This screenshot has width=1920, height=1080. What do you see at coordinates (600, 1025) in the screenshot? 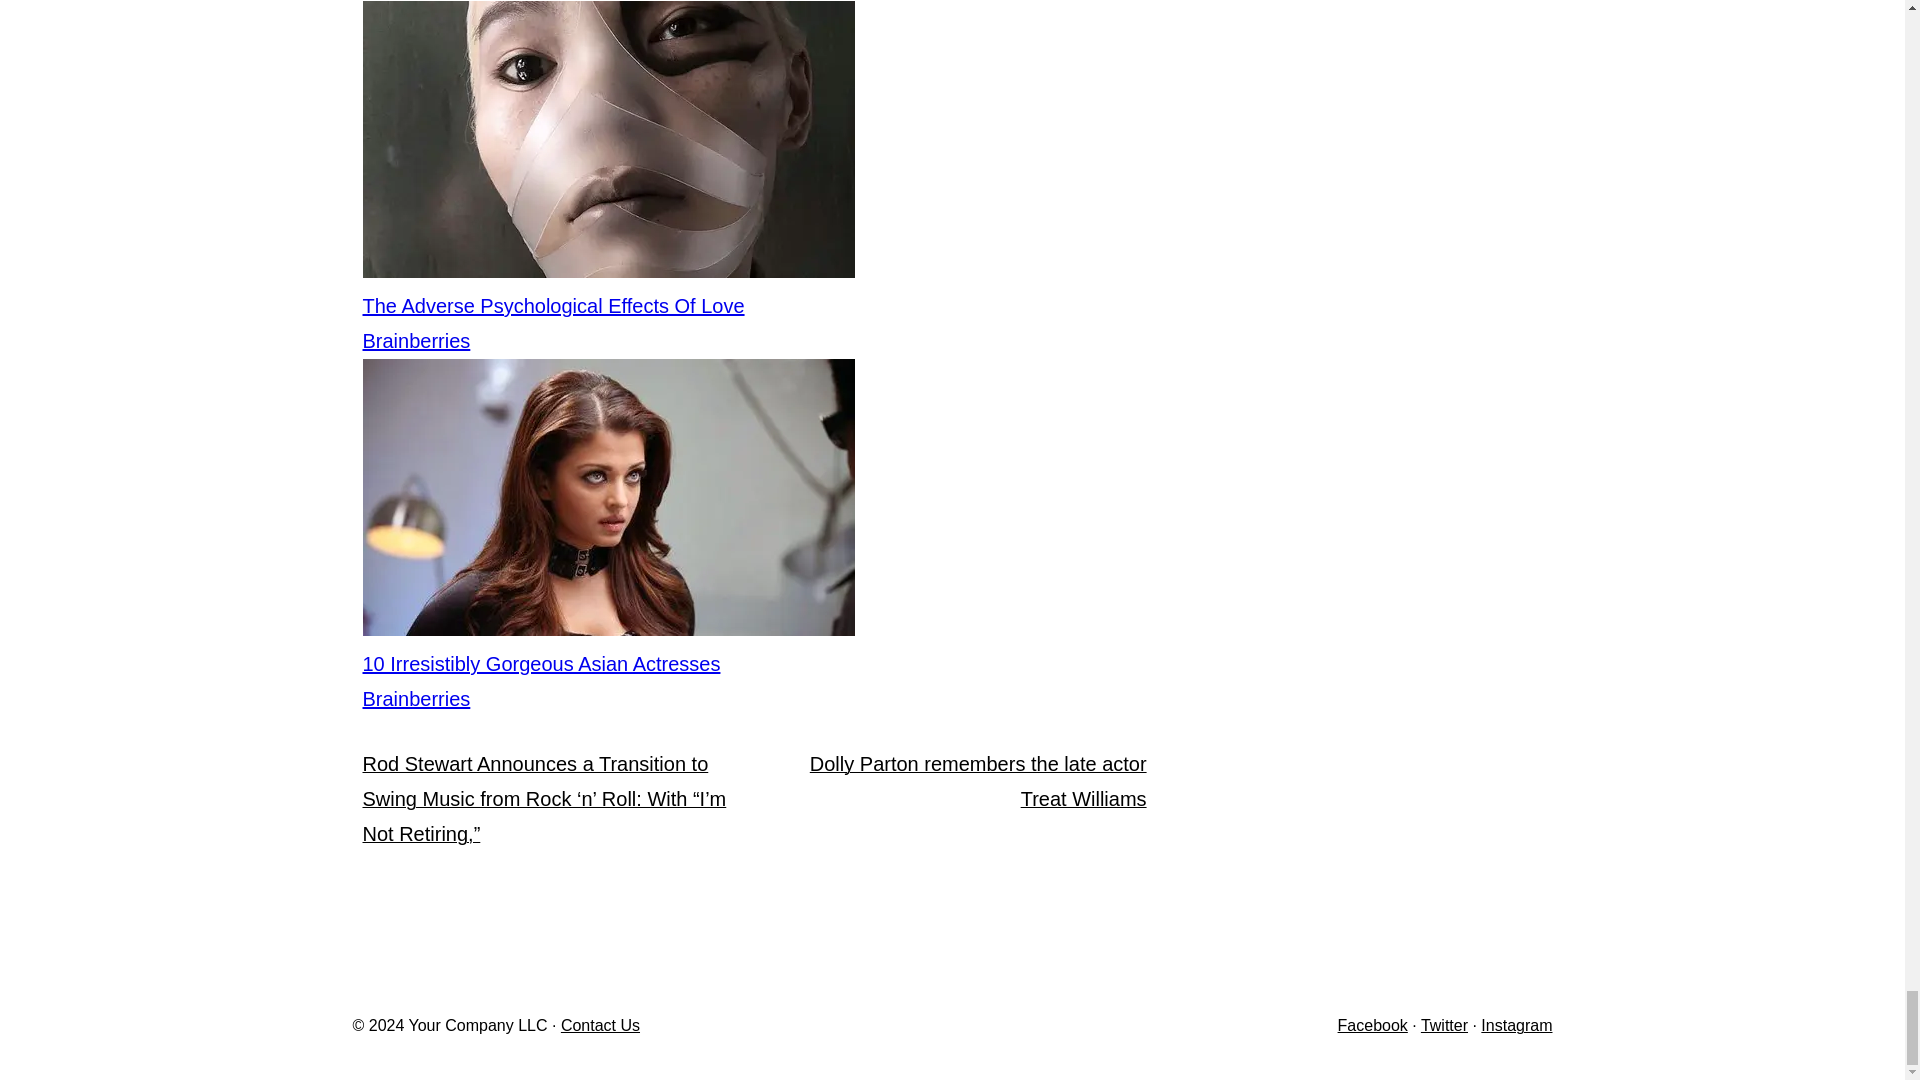
I see `Contact Us` at bounding box center [600, 1025].